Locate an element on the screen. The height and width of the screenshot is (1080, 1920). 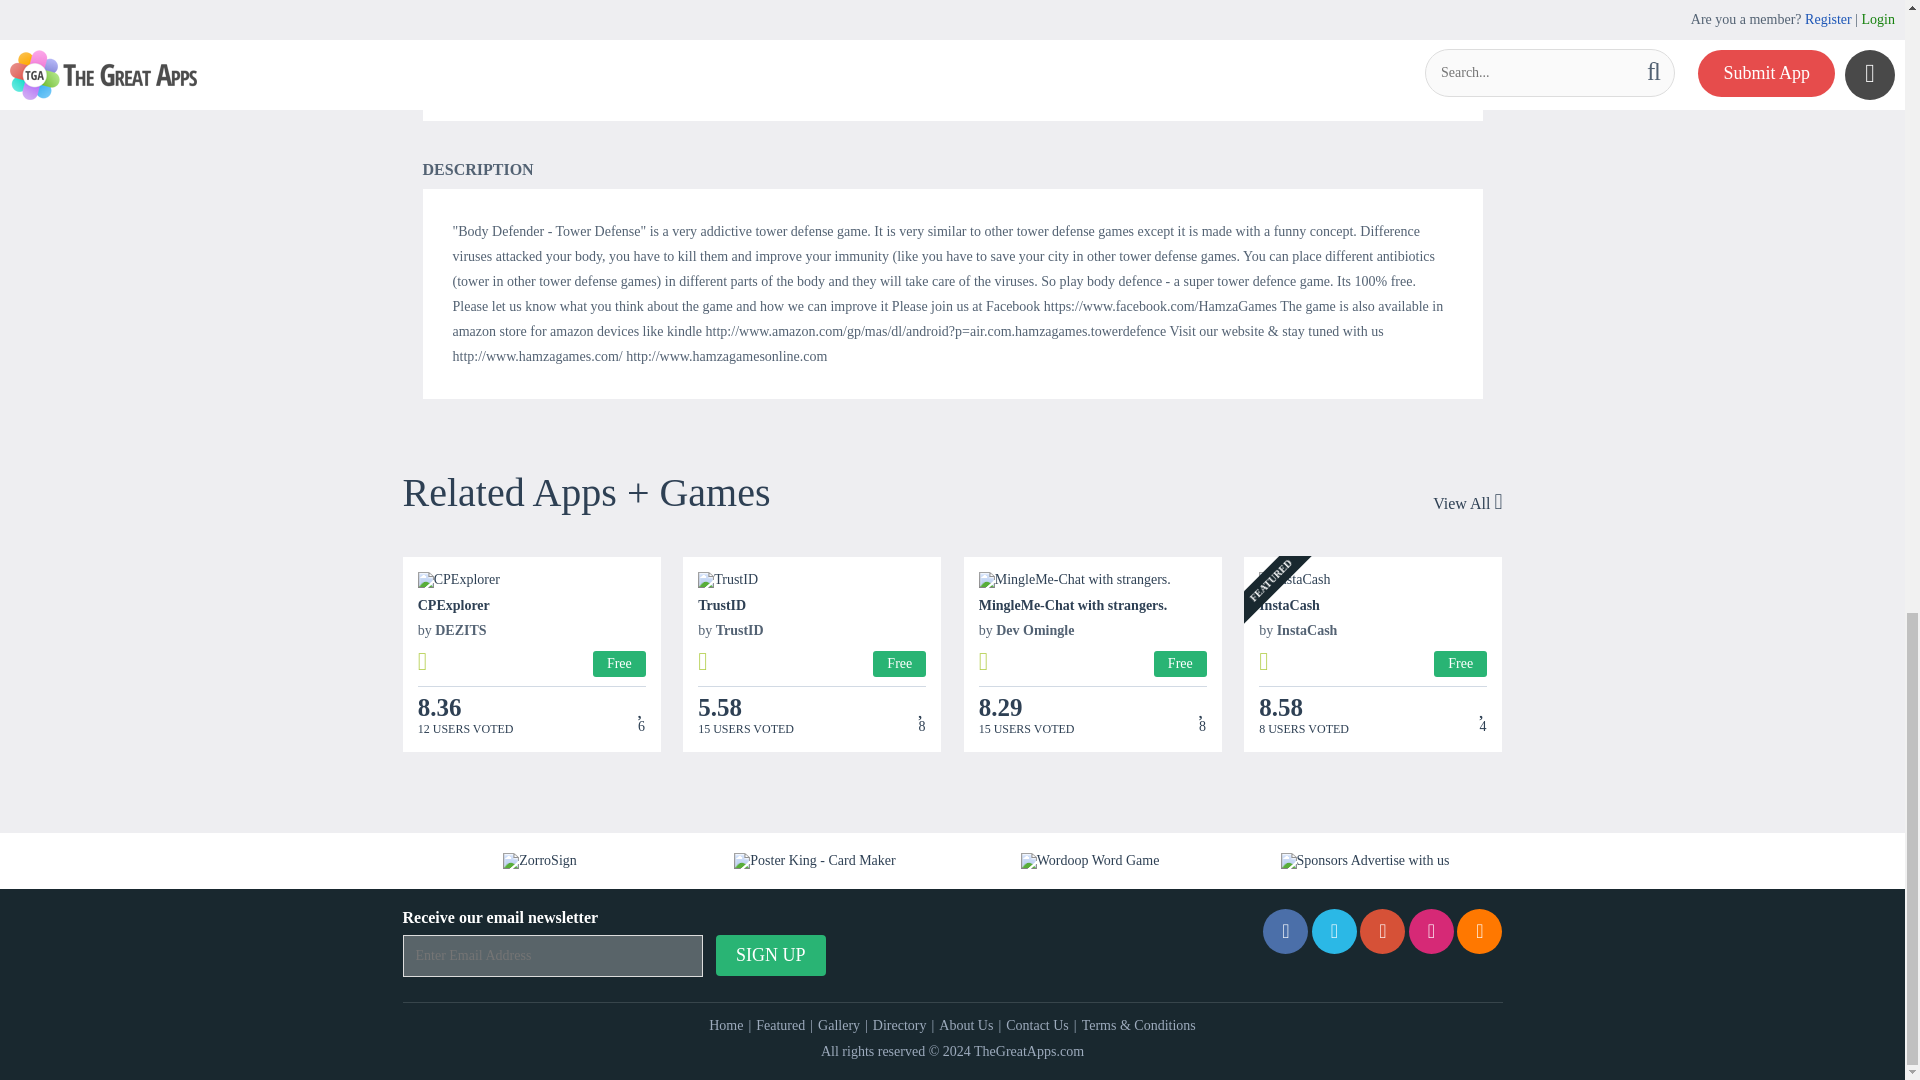
Sign up is located at coordinates (770, 956).